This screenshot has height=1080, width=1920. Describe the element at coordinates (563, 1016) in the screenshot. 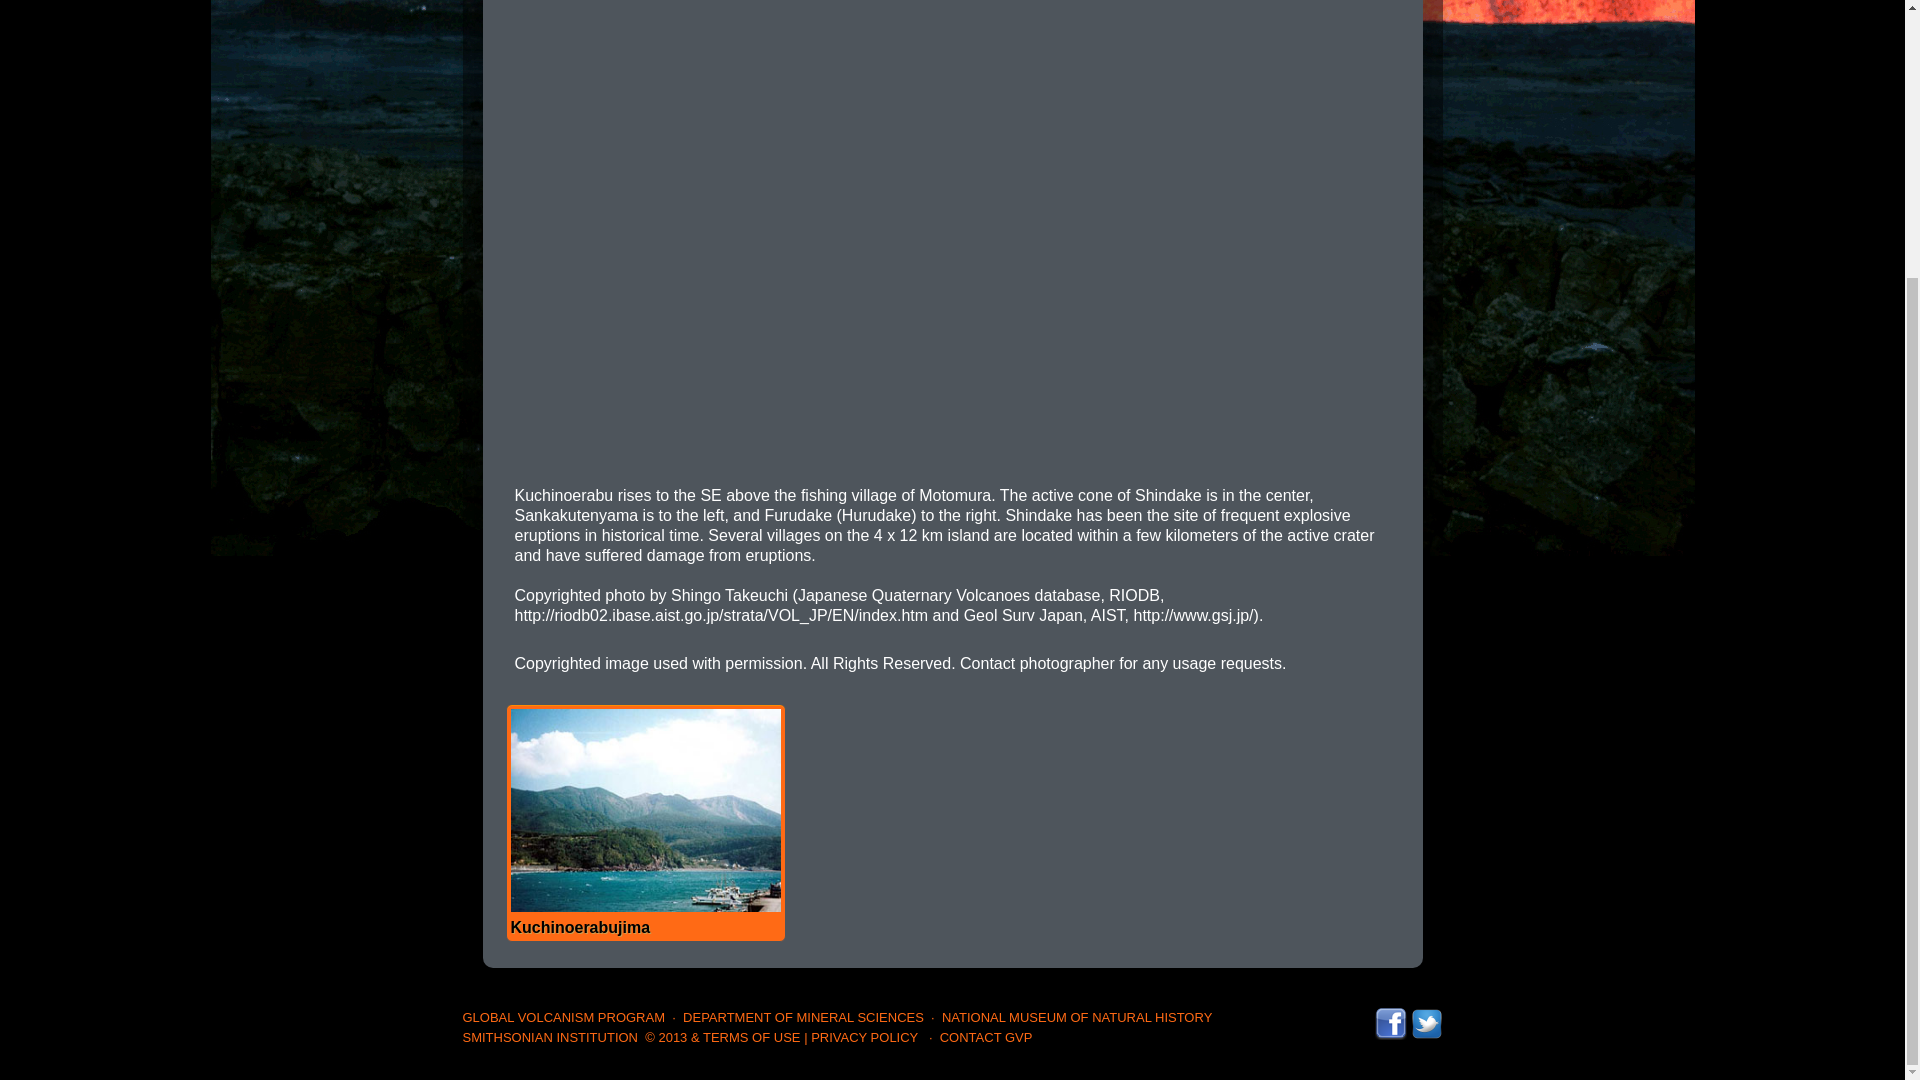

I see `GLOBAL VOLCANISM PROGRAM` at that location.